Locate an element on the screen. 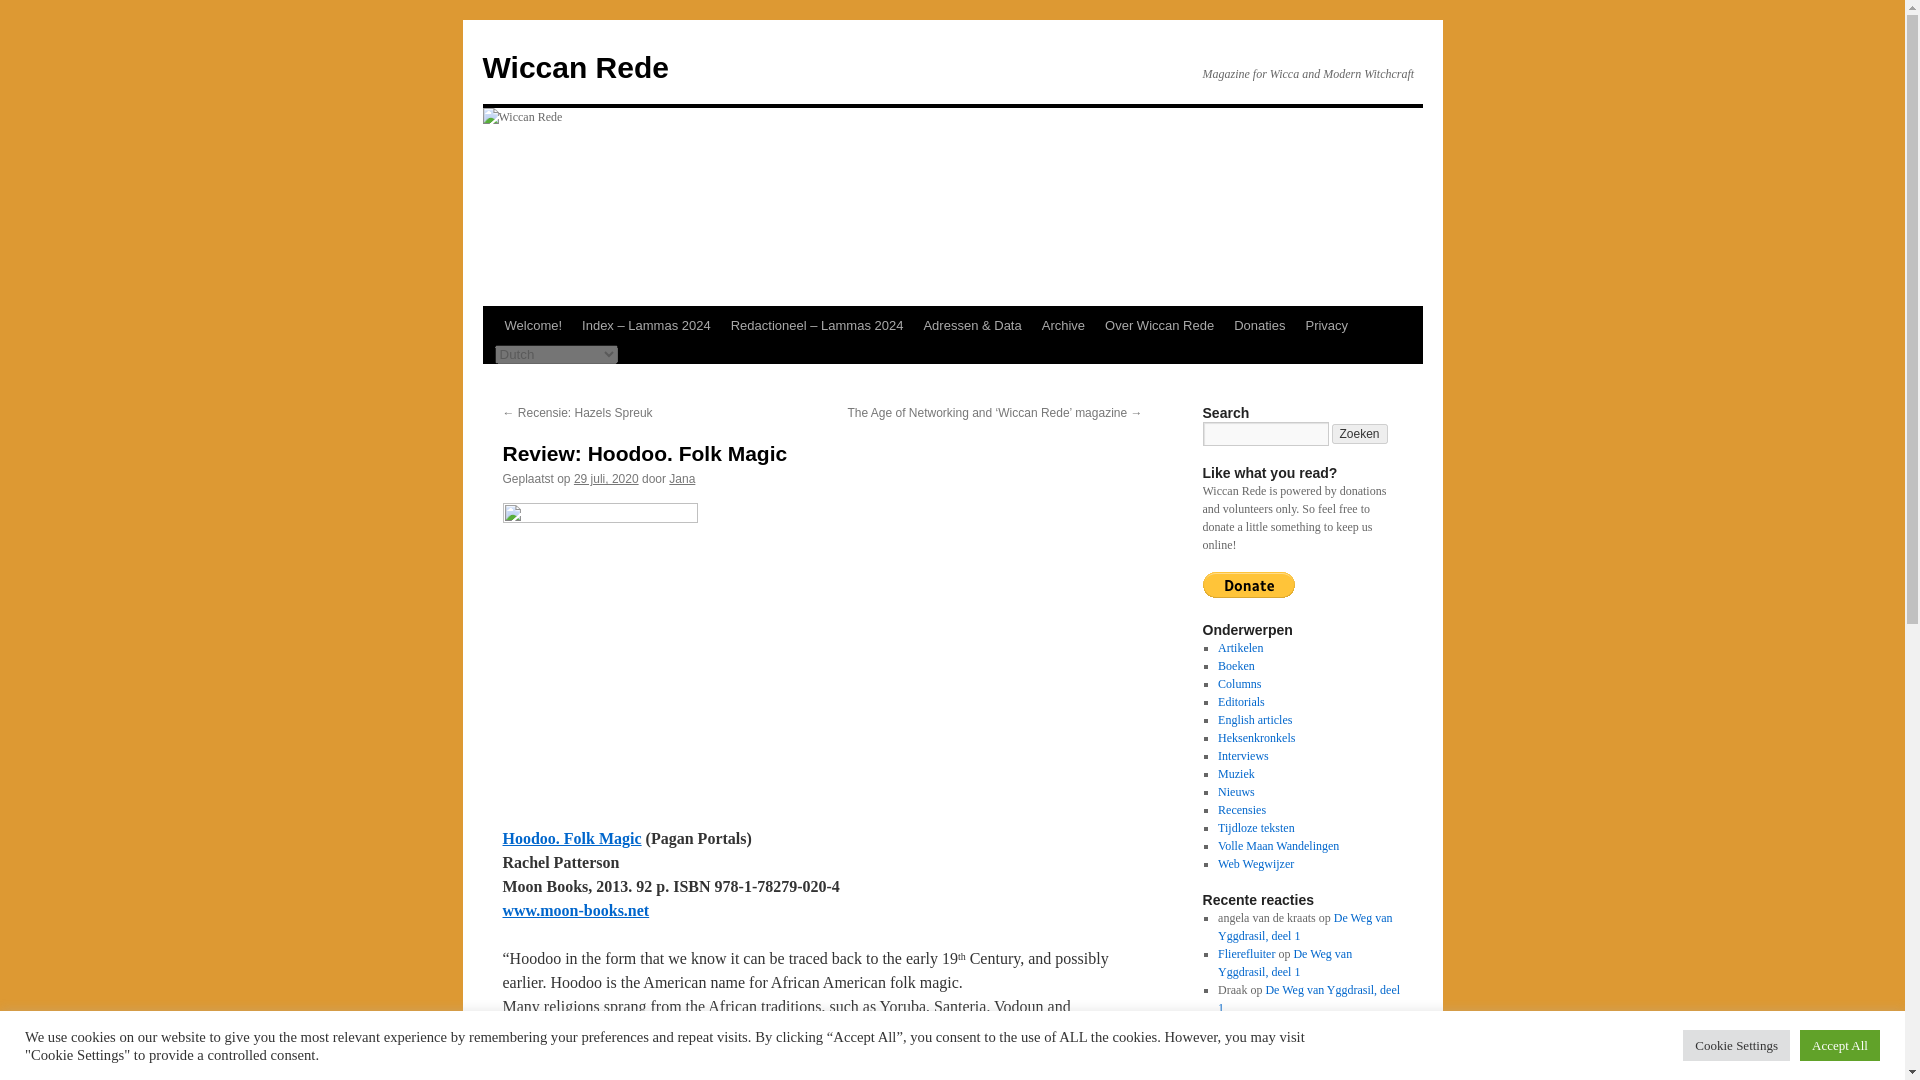 The width and height of the screenshot is (1920, 1080). Zoeken is located at coordinates (1360, 434).